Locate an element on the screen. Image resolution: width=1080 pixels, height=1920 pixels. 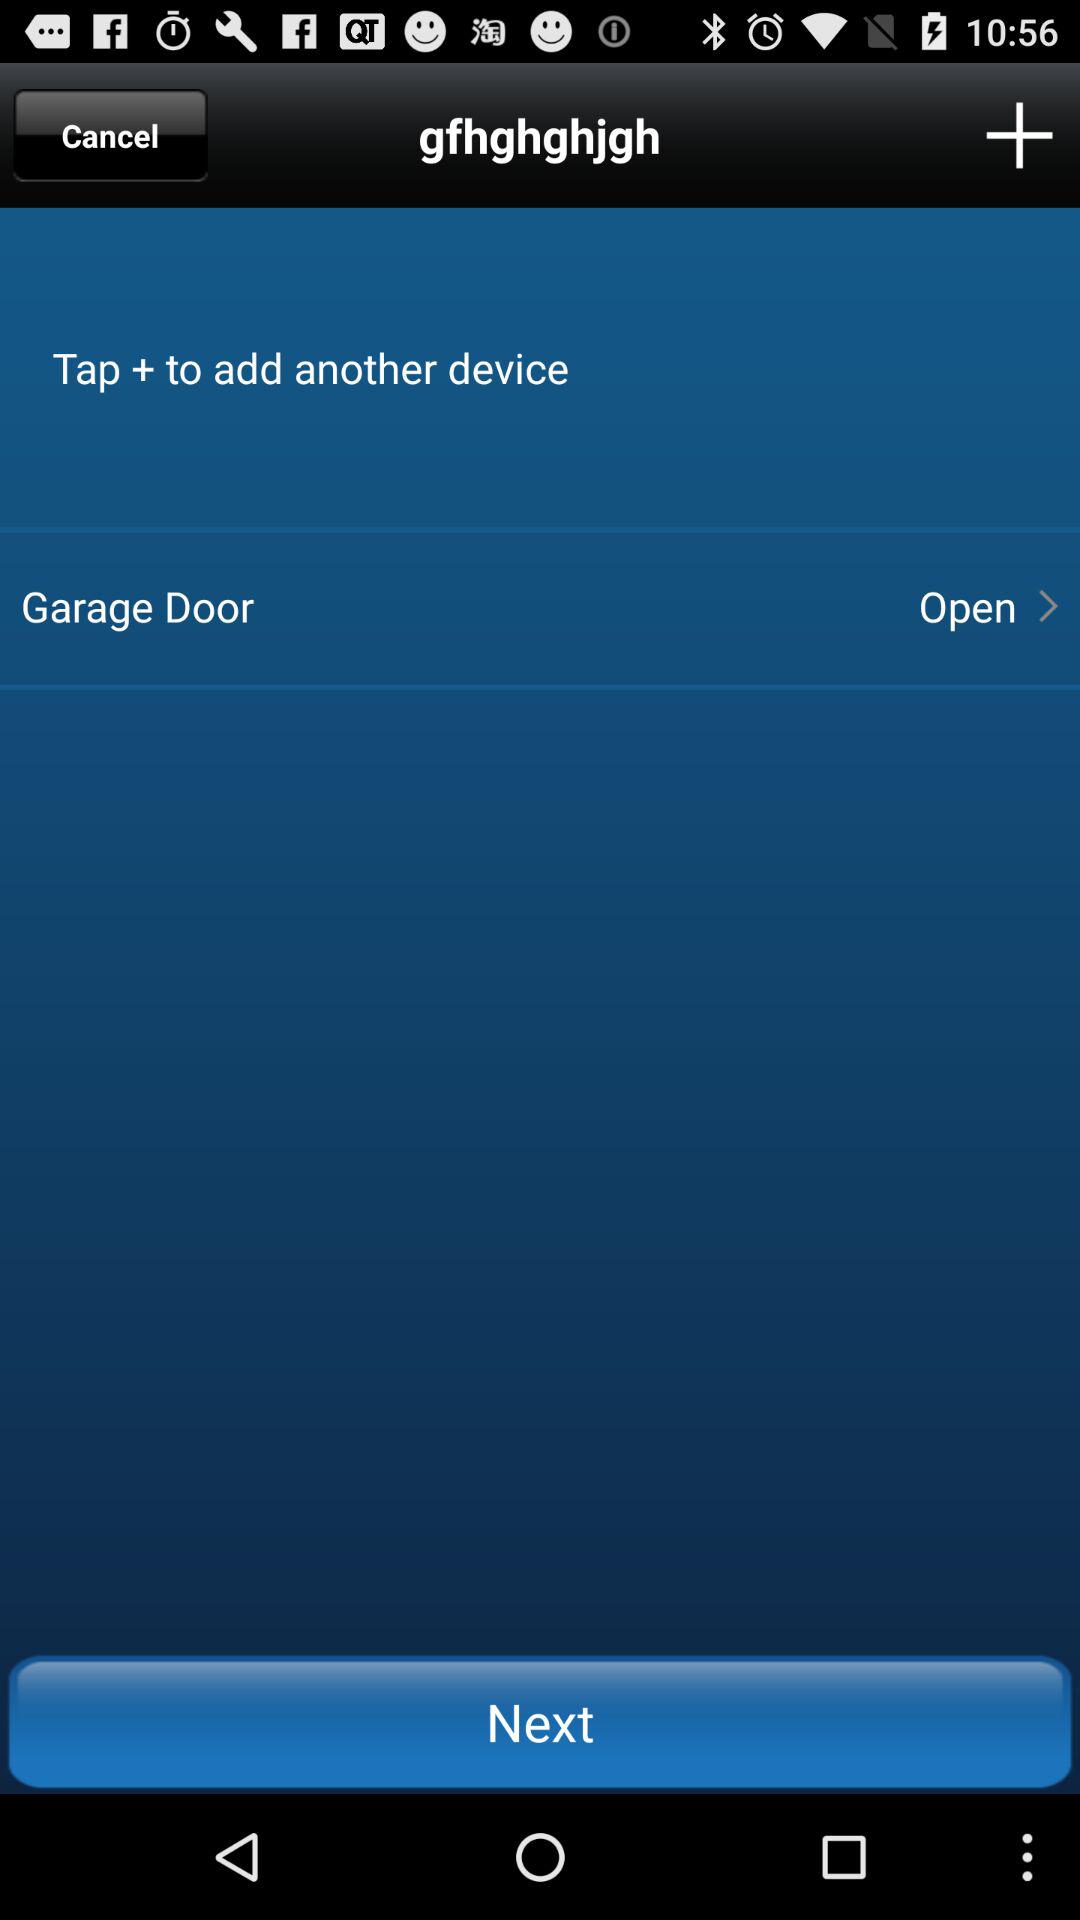
tap the item above tap to add is located at coordinates (1019, 135).